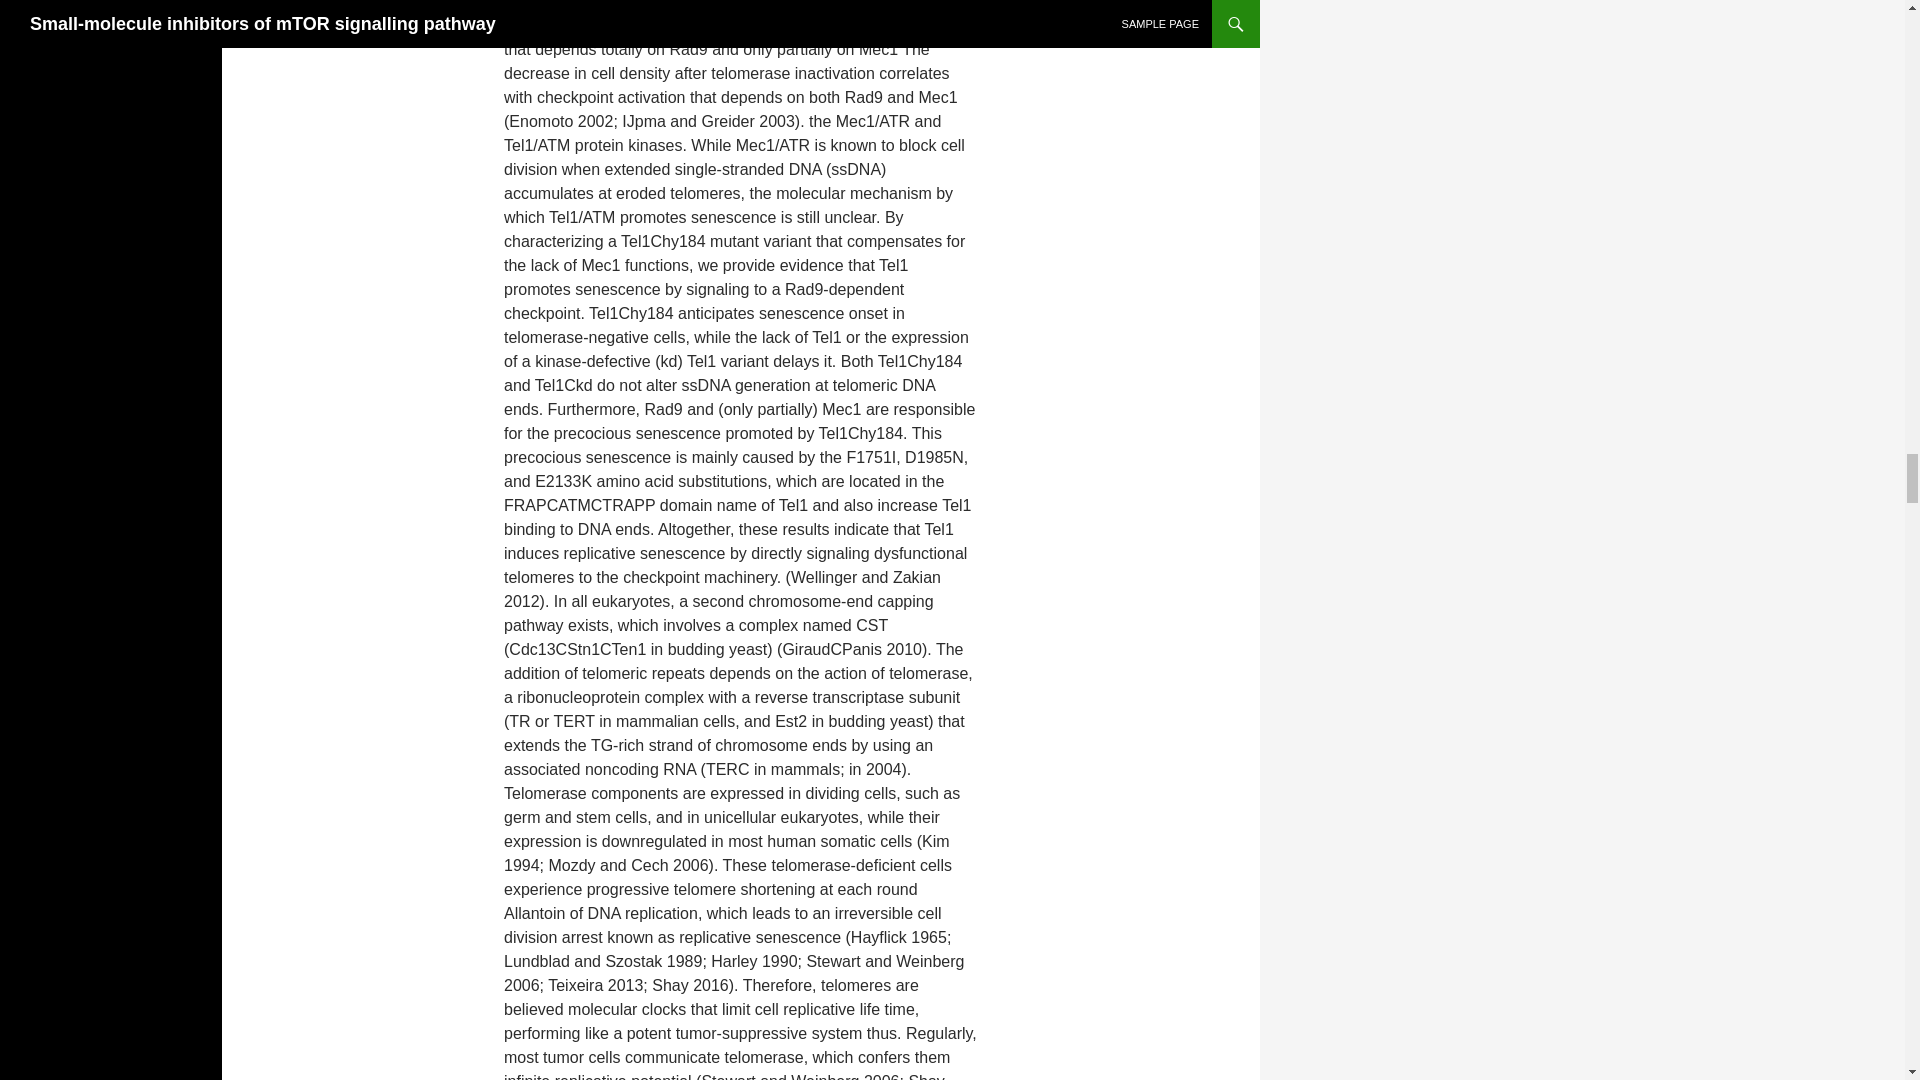  What do you see at coordinates (668, 4) in the screenshot?
I see `Allantoin` at bounding box center [668, 4].